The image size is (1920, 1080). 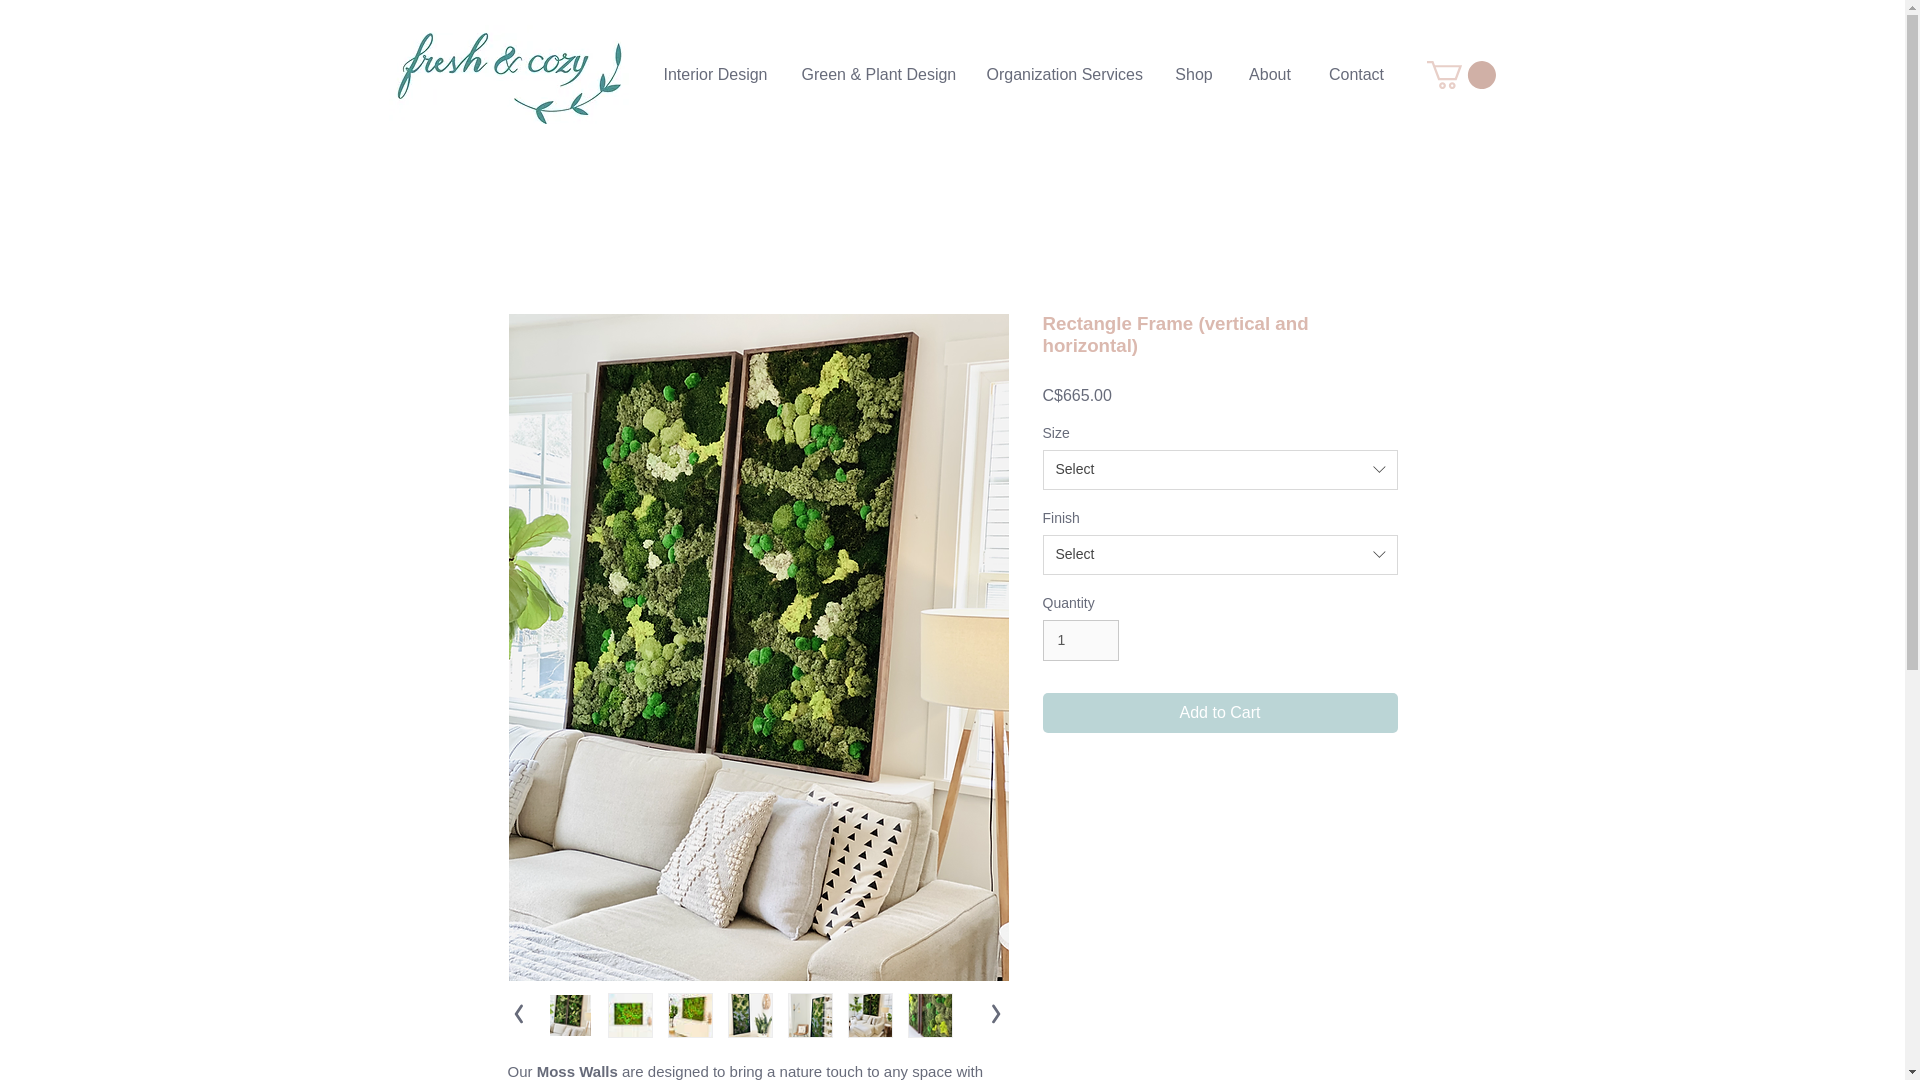 I want to click on Contact, so click(x=1355, y=74).